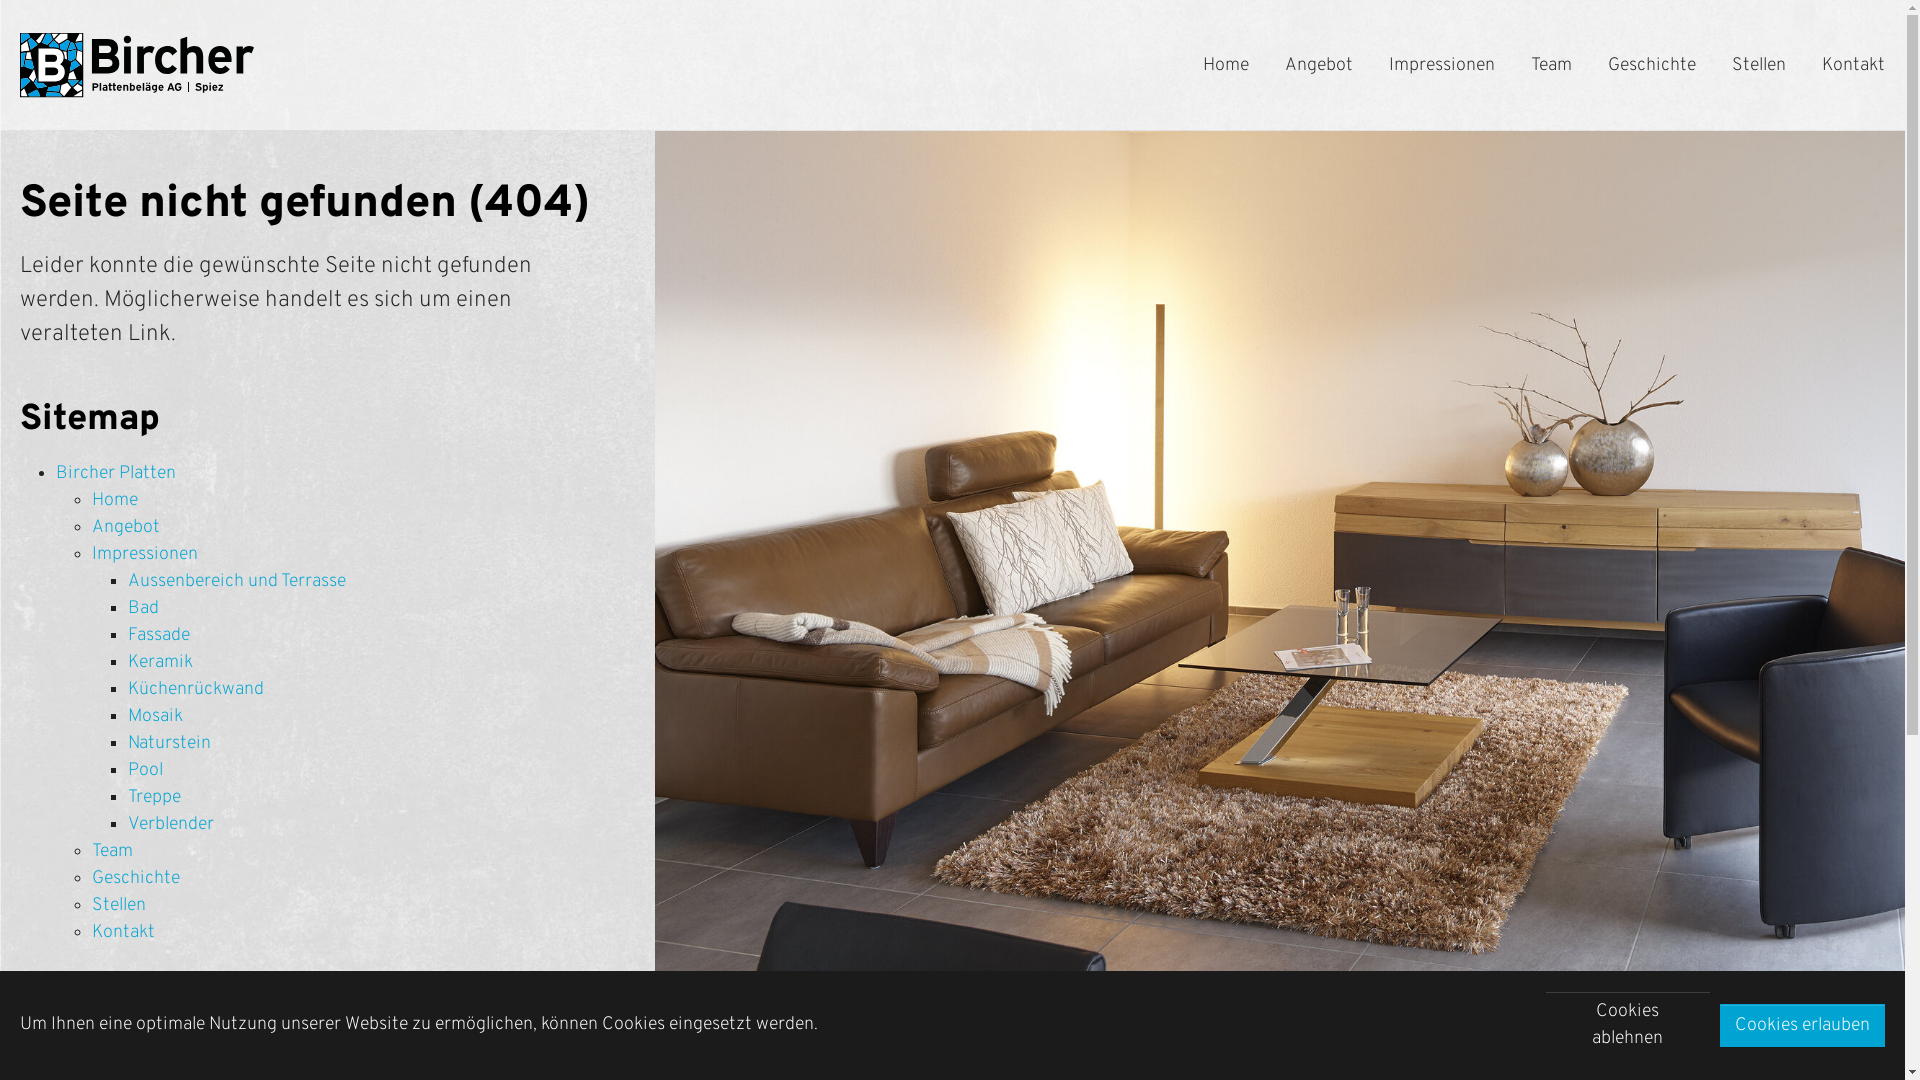  I want to click on Bad, so click(144, 608).